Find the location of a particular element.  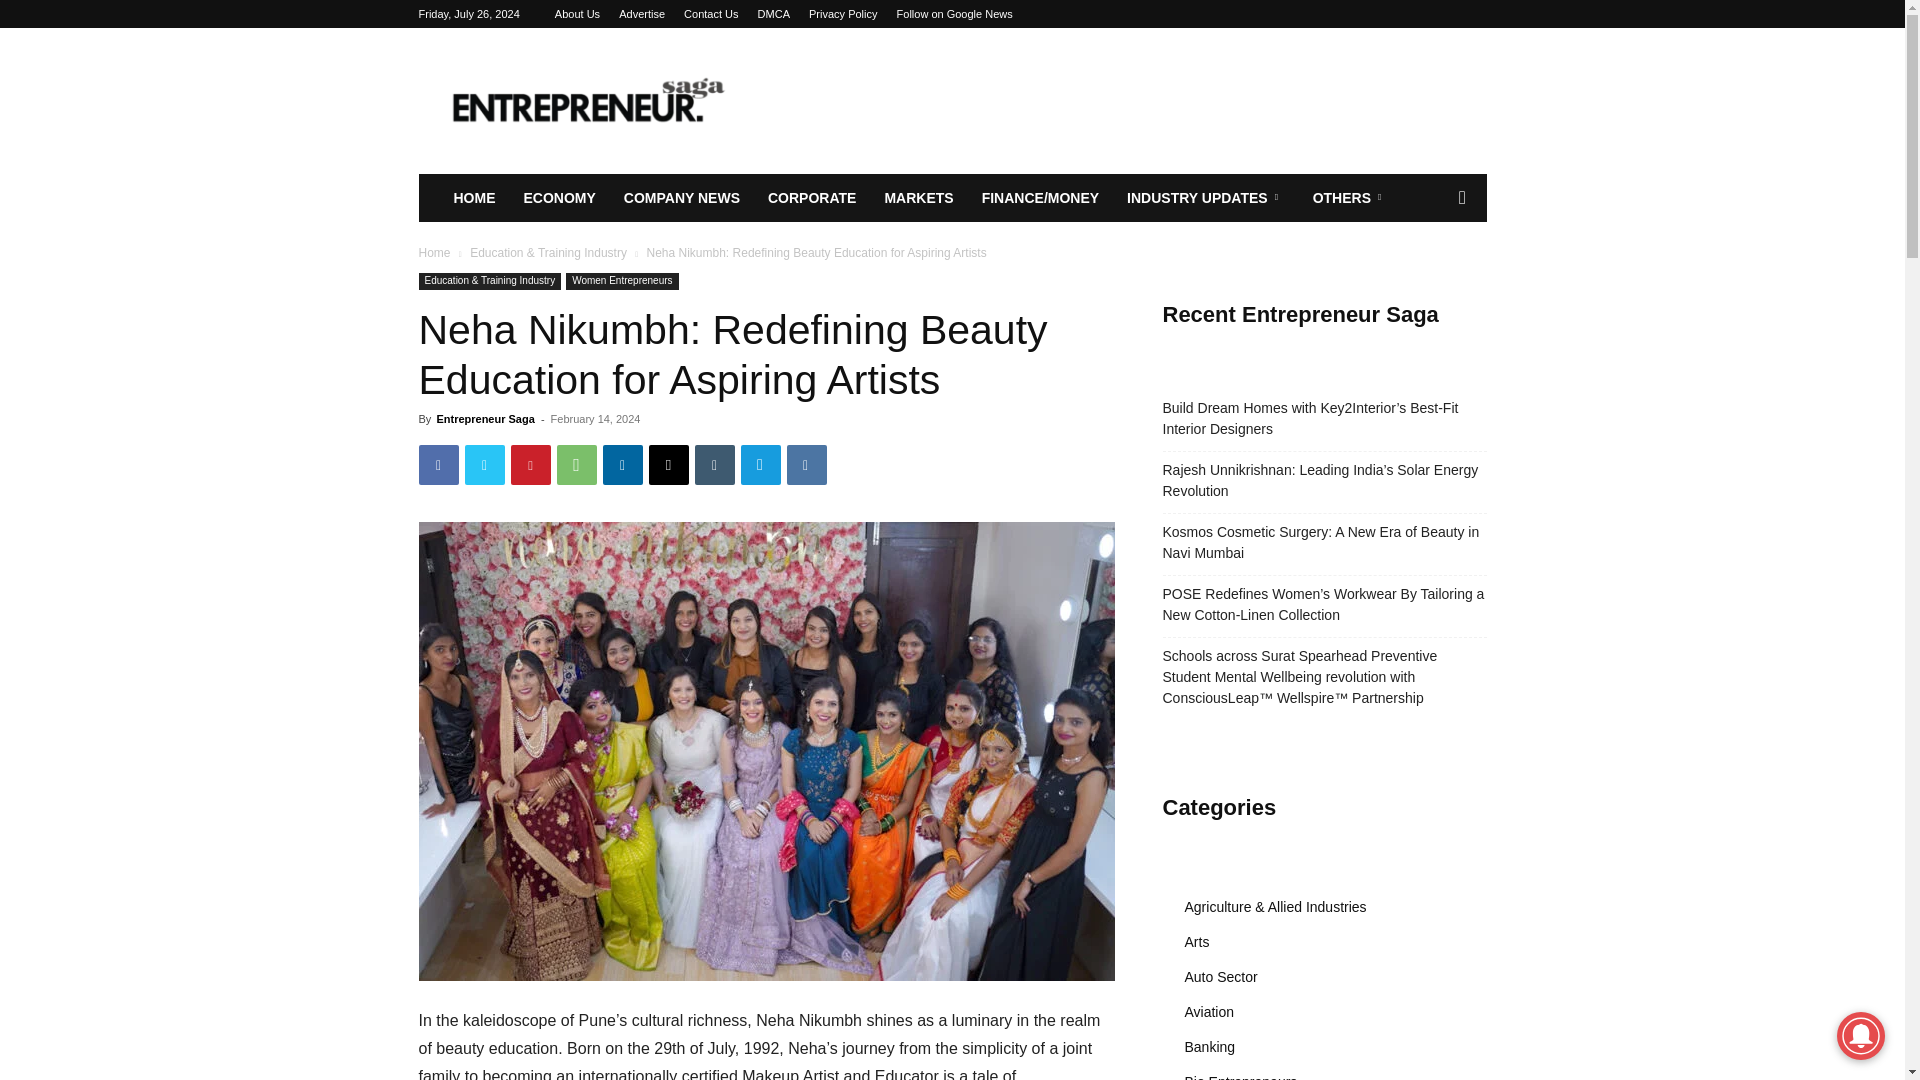

VK is located at coordinates (805, 464).